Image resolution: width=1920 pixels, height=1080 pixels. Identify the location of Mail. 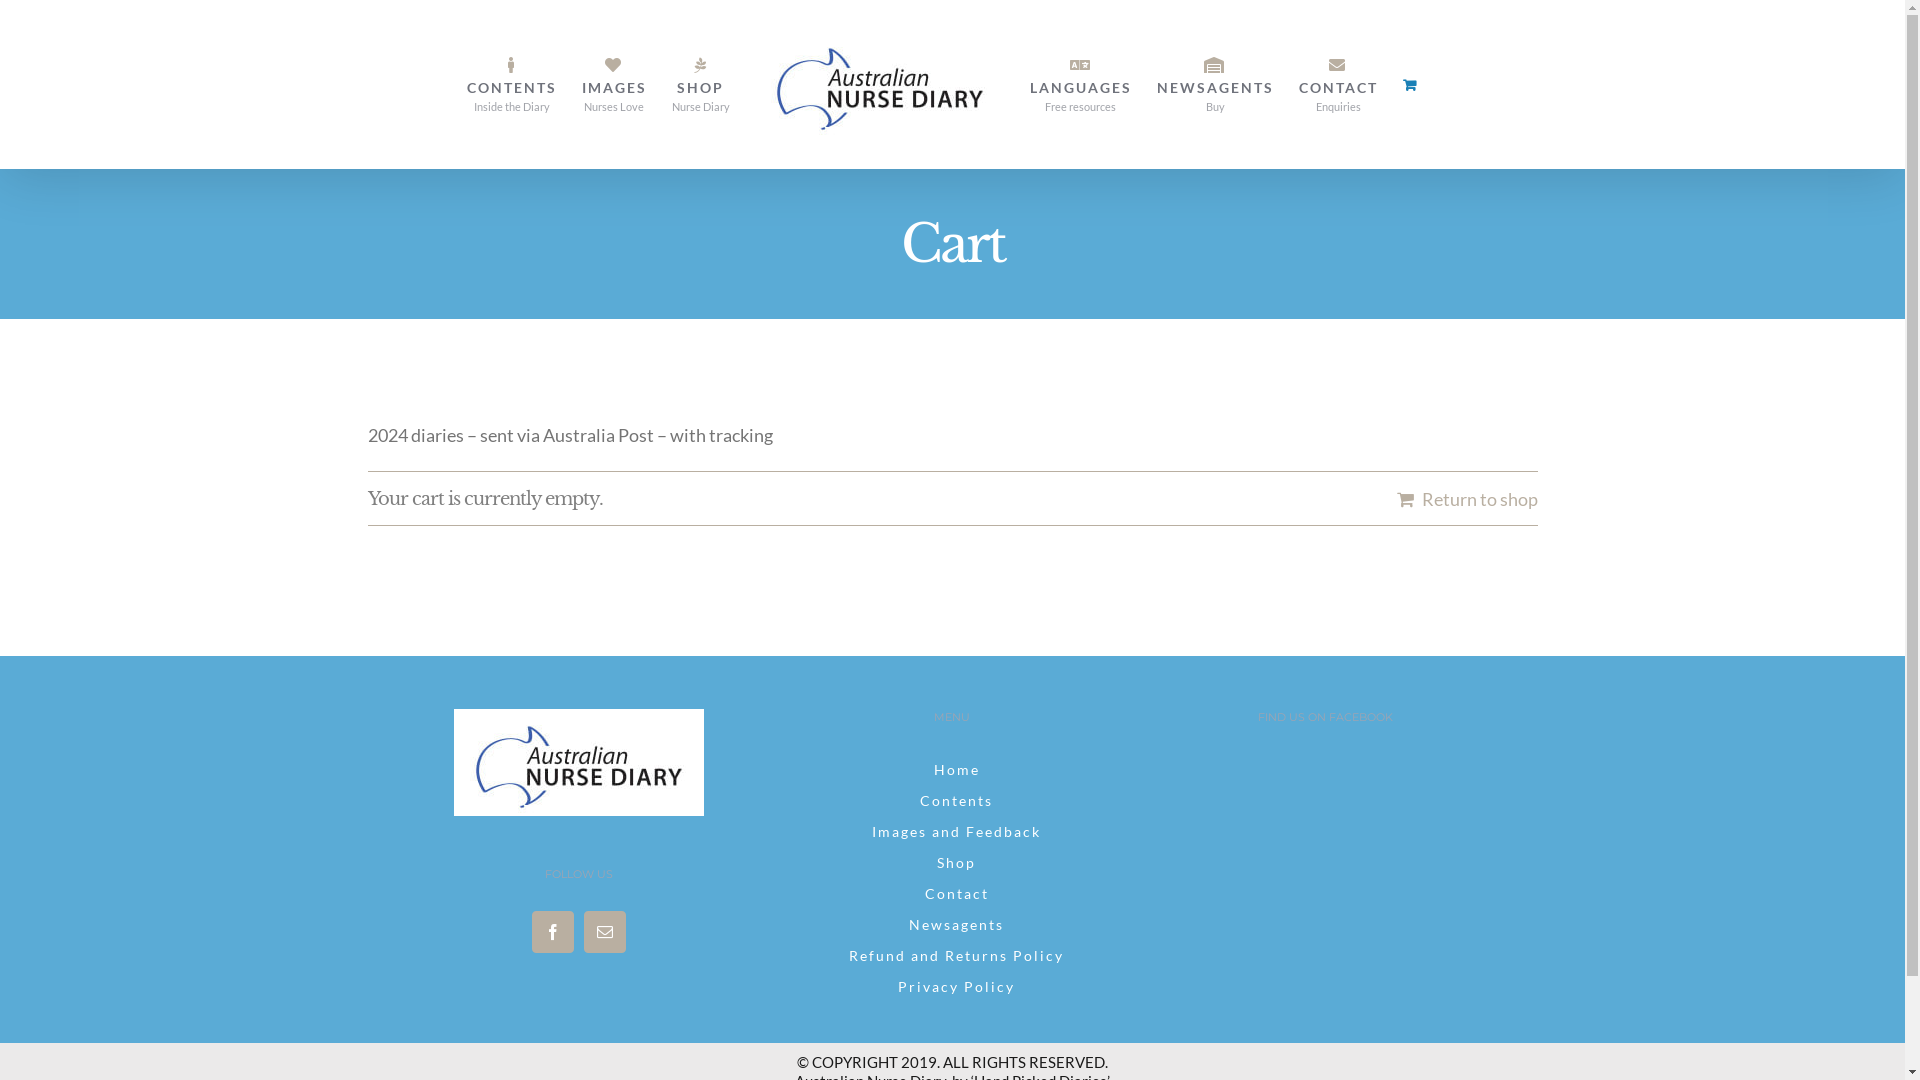
(605, 931).